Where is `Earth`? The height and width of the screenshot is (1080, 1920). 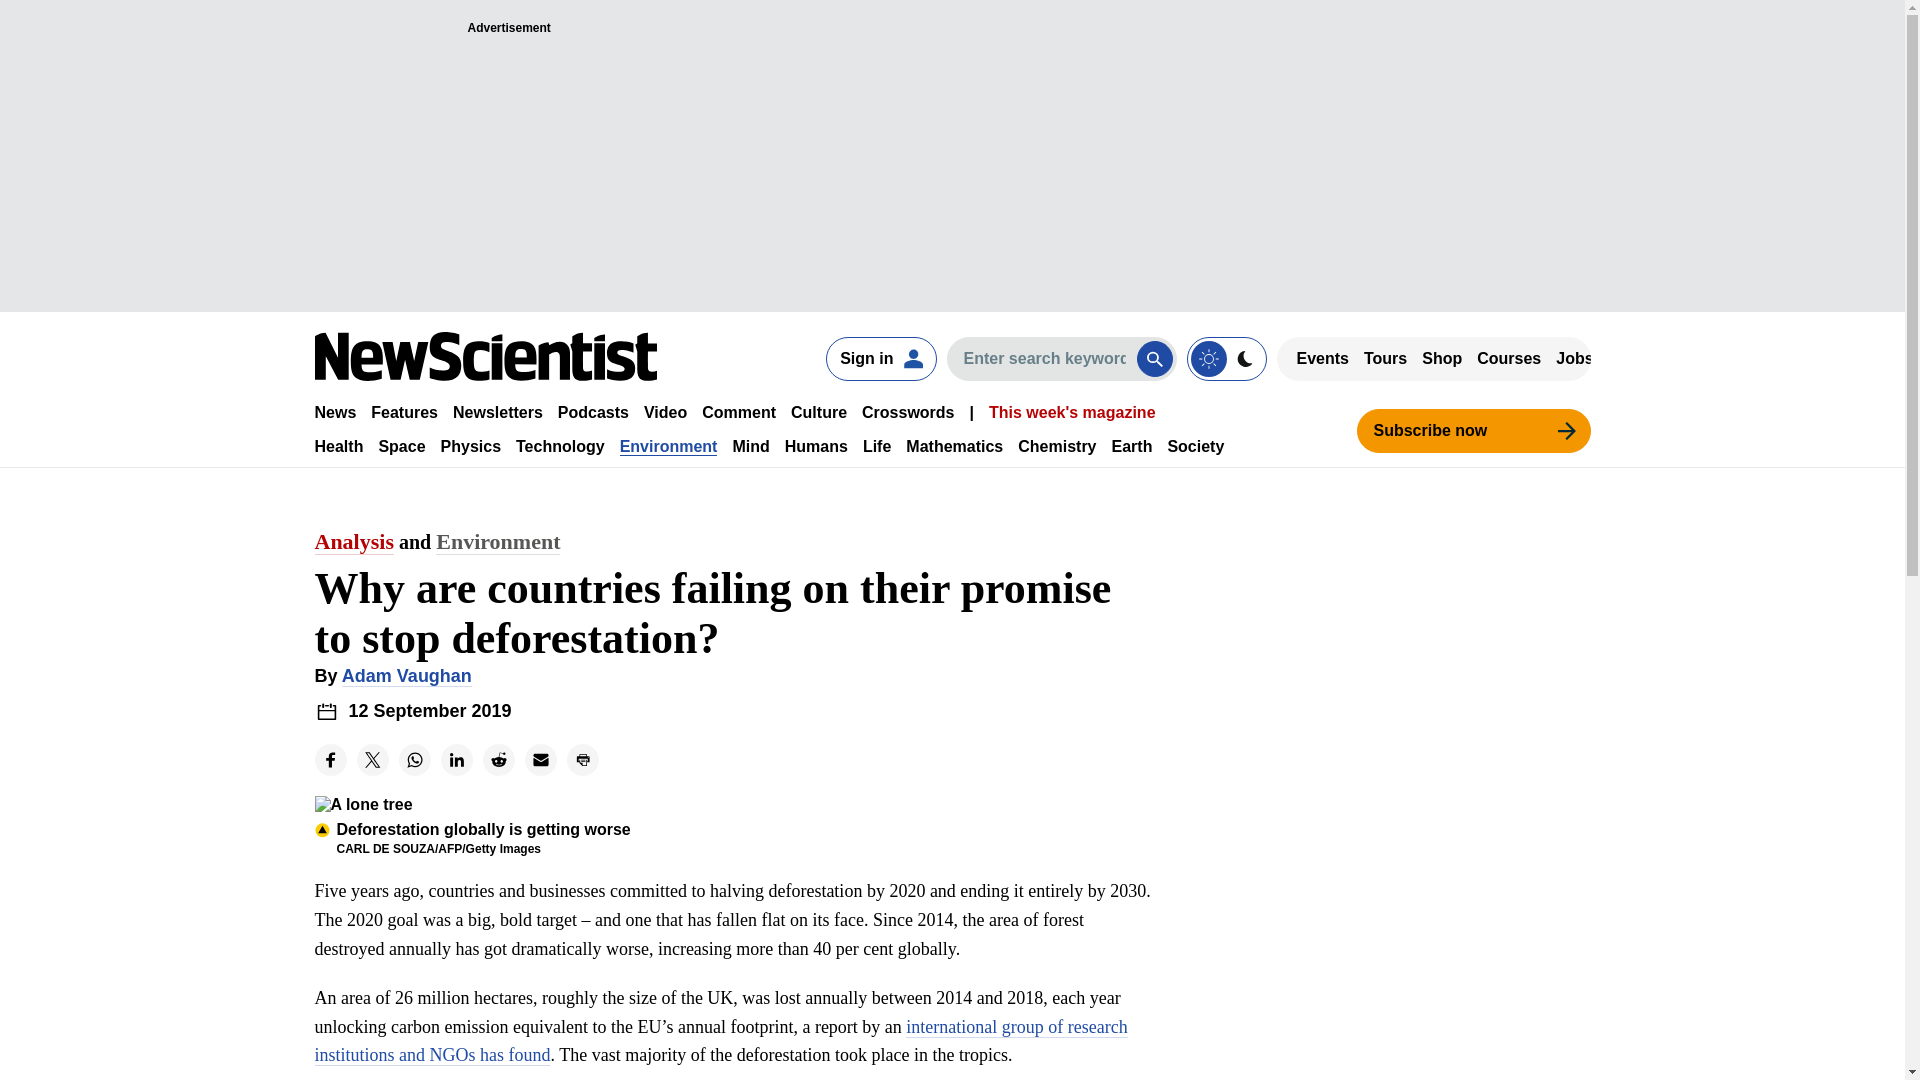
Earth is located at coordinates (1132, 446).